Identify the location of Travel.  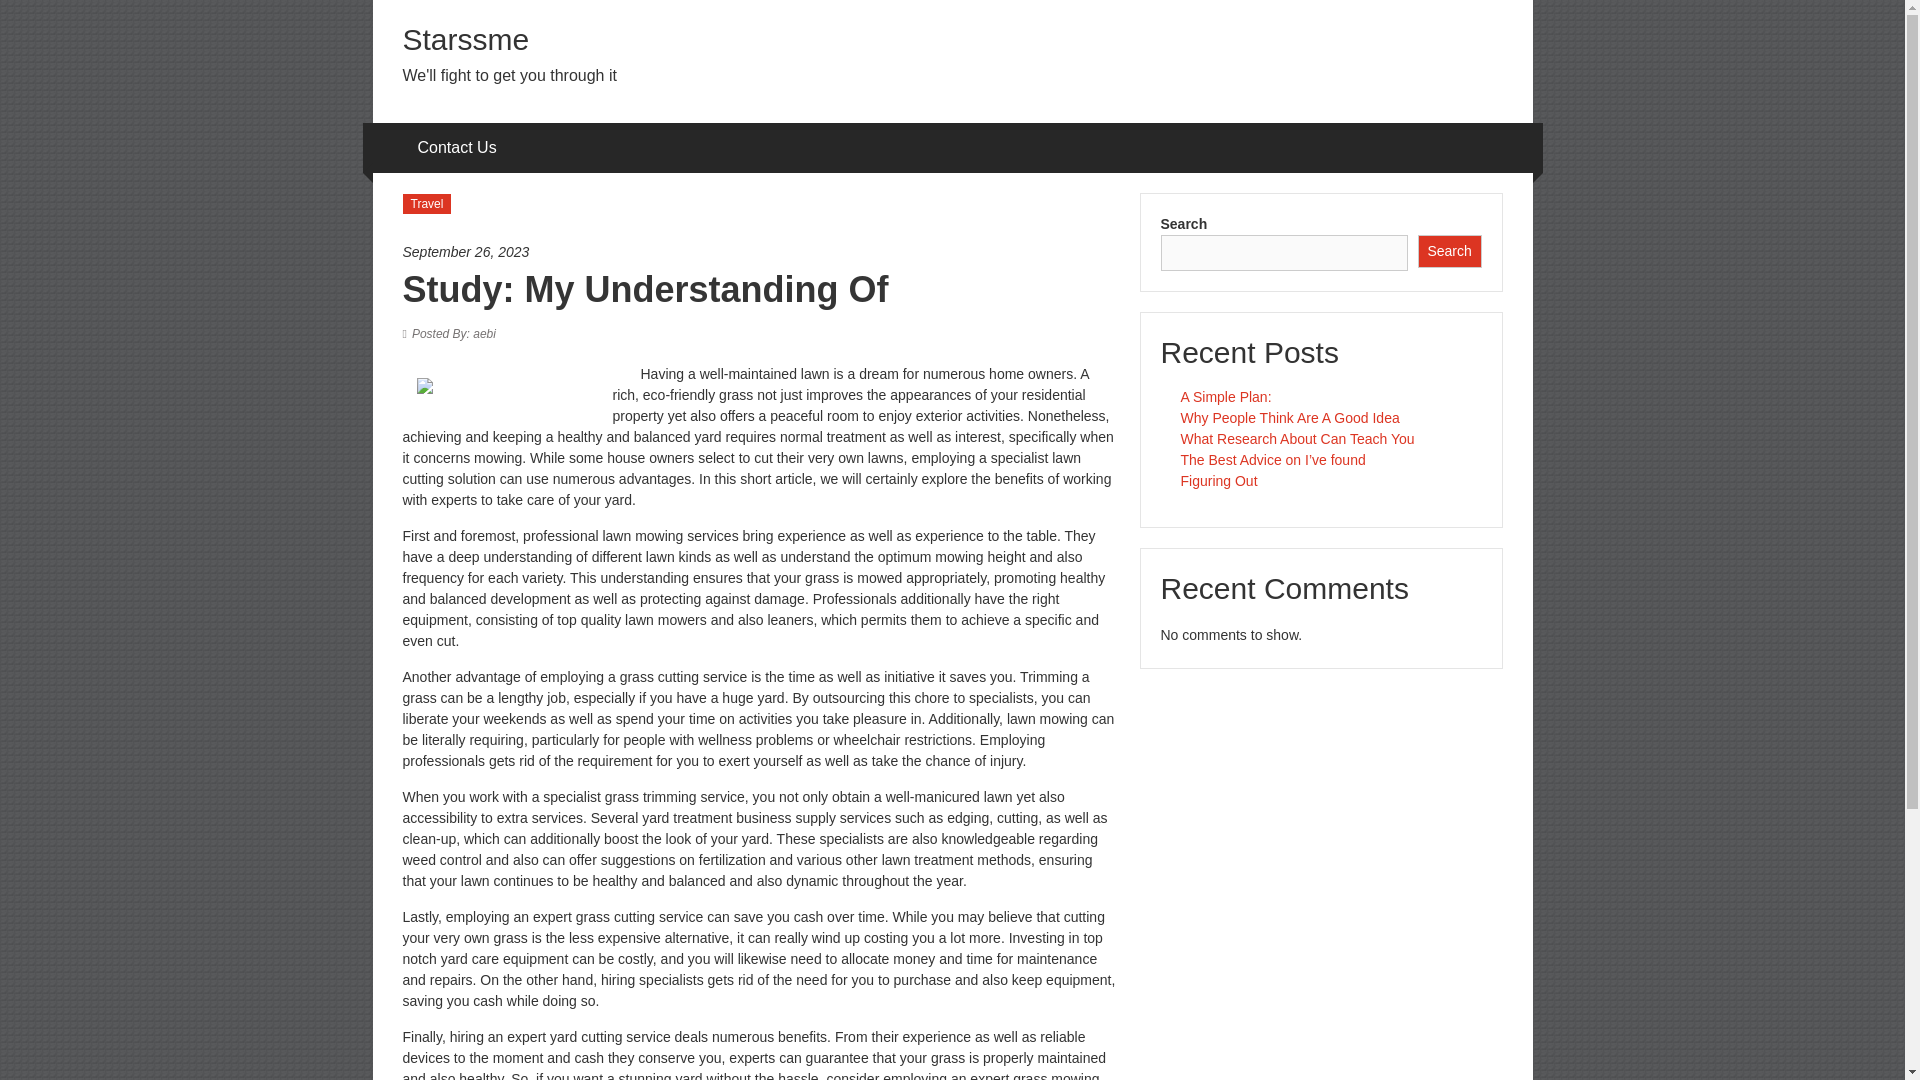
(426, 204).